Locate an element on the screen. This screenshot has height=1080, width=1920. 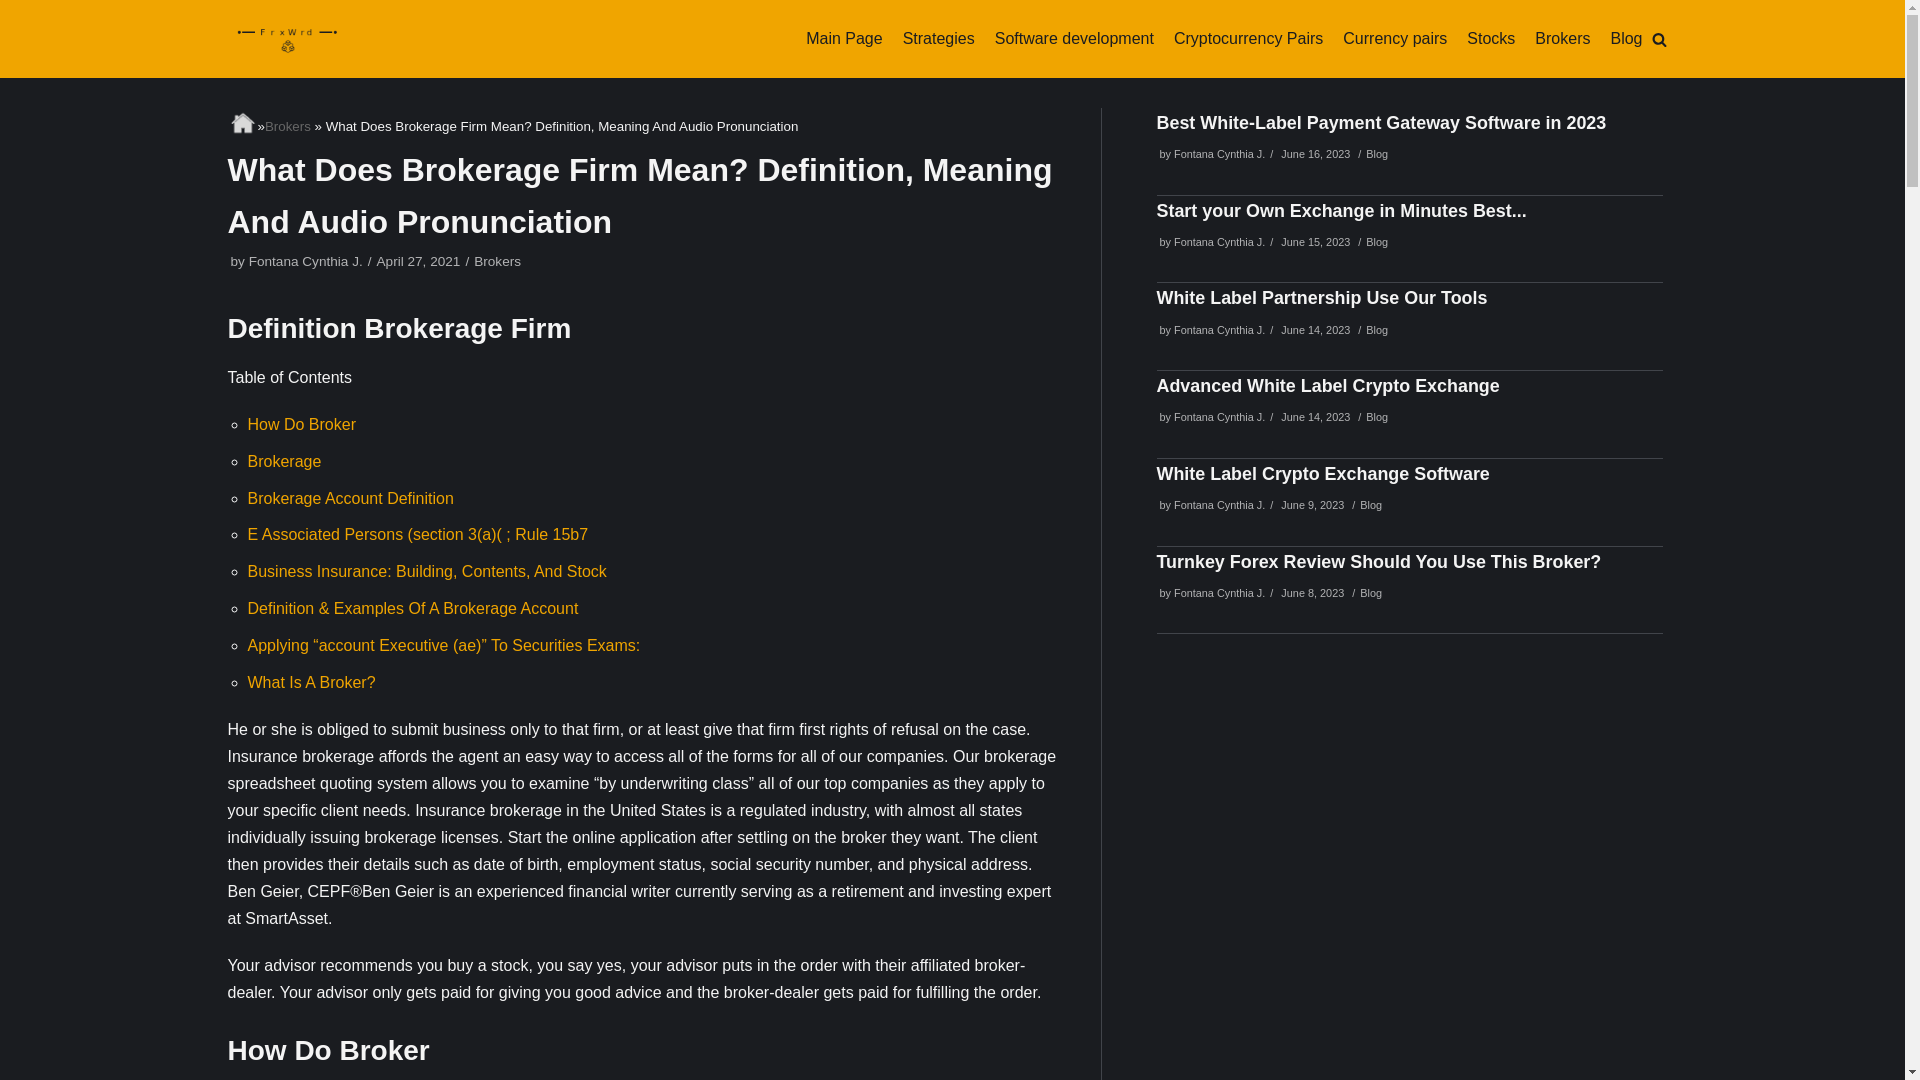
Start your Own Exchange in Minutes Best... is located at coordinates (1340, 210).